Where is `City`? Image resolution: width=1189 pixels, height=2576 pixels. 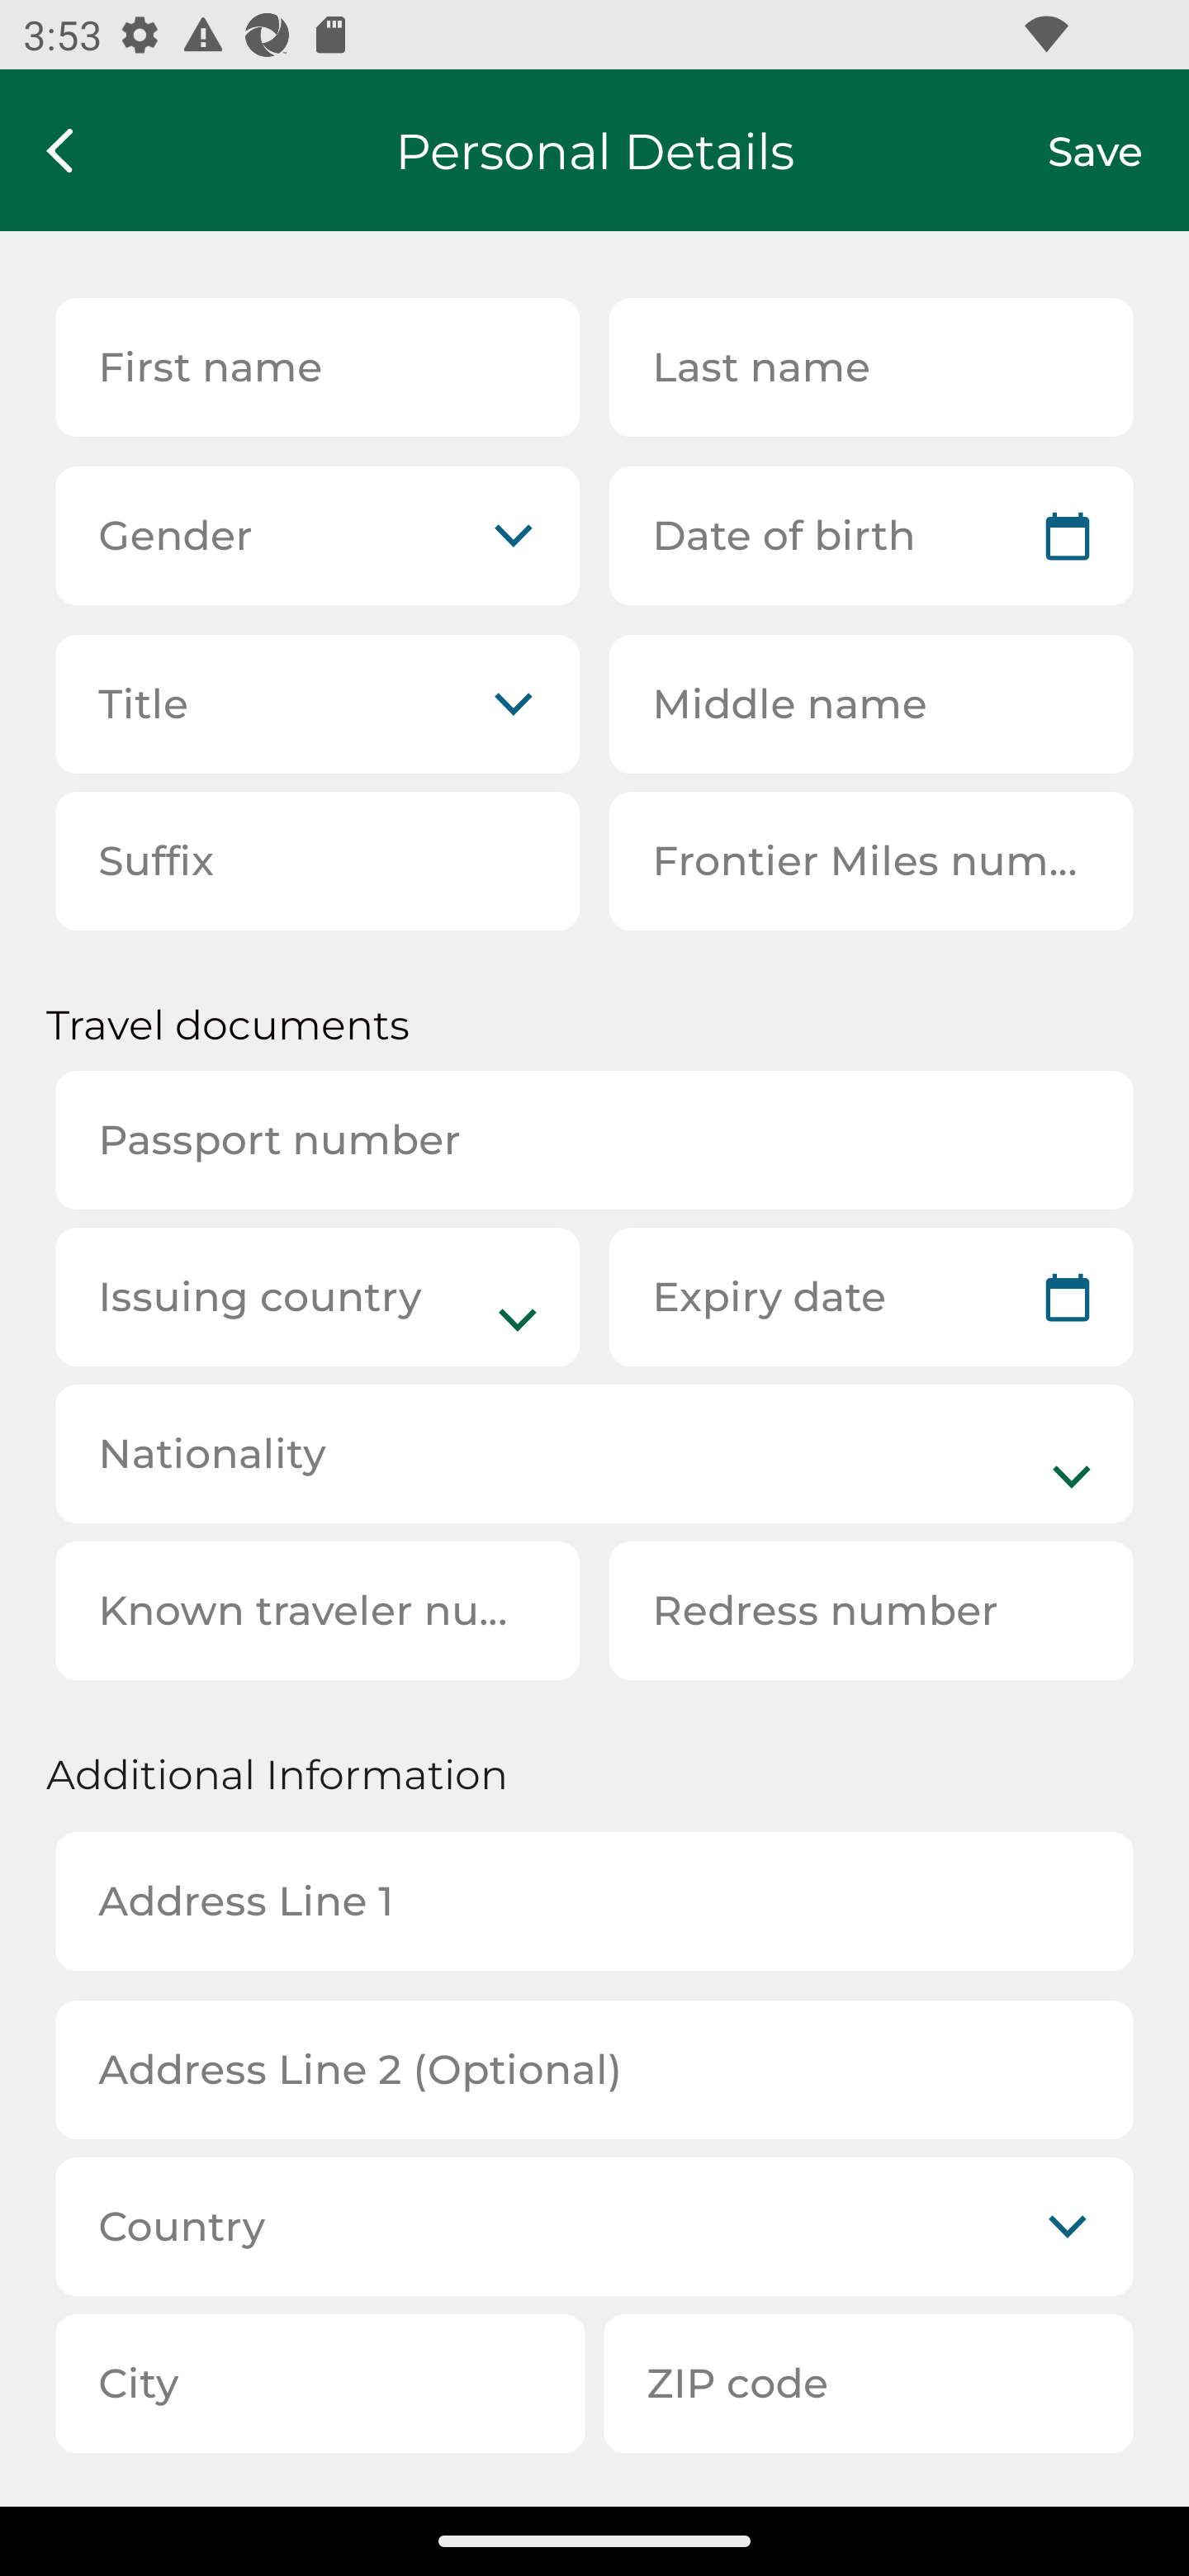 City is located at coordinates (320, 2384).